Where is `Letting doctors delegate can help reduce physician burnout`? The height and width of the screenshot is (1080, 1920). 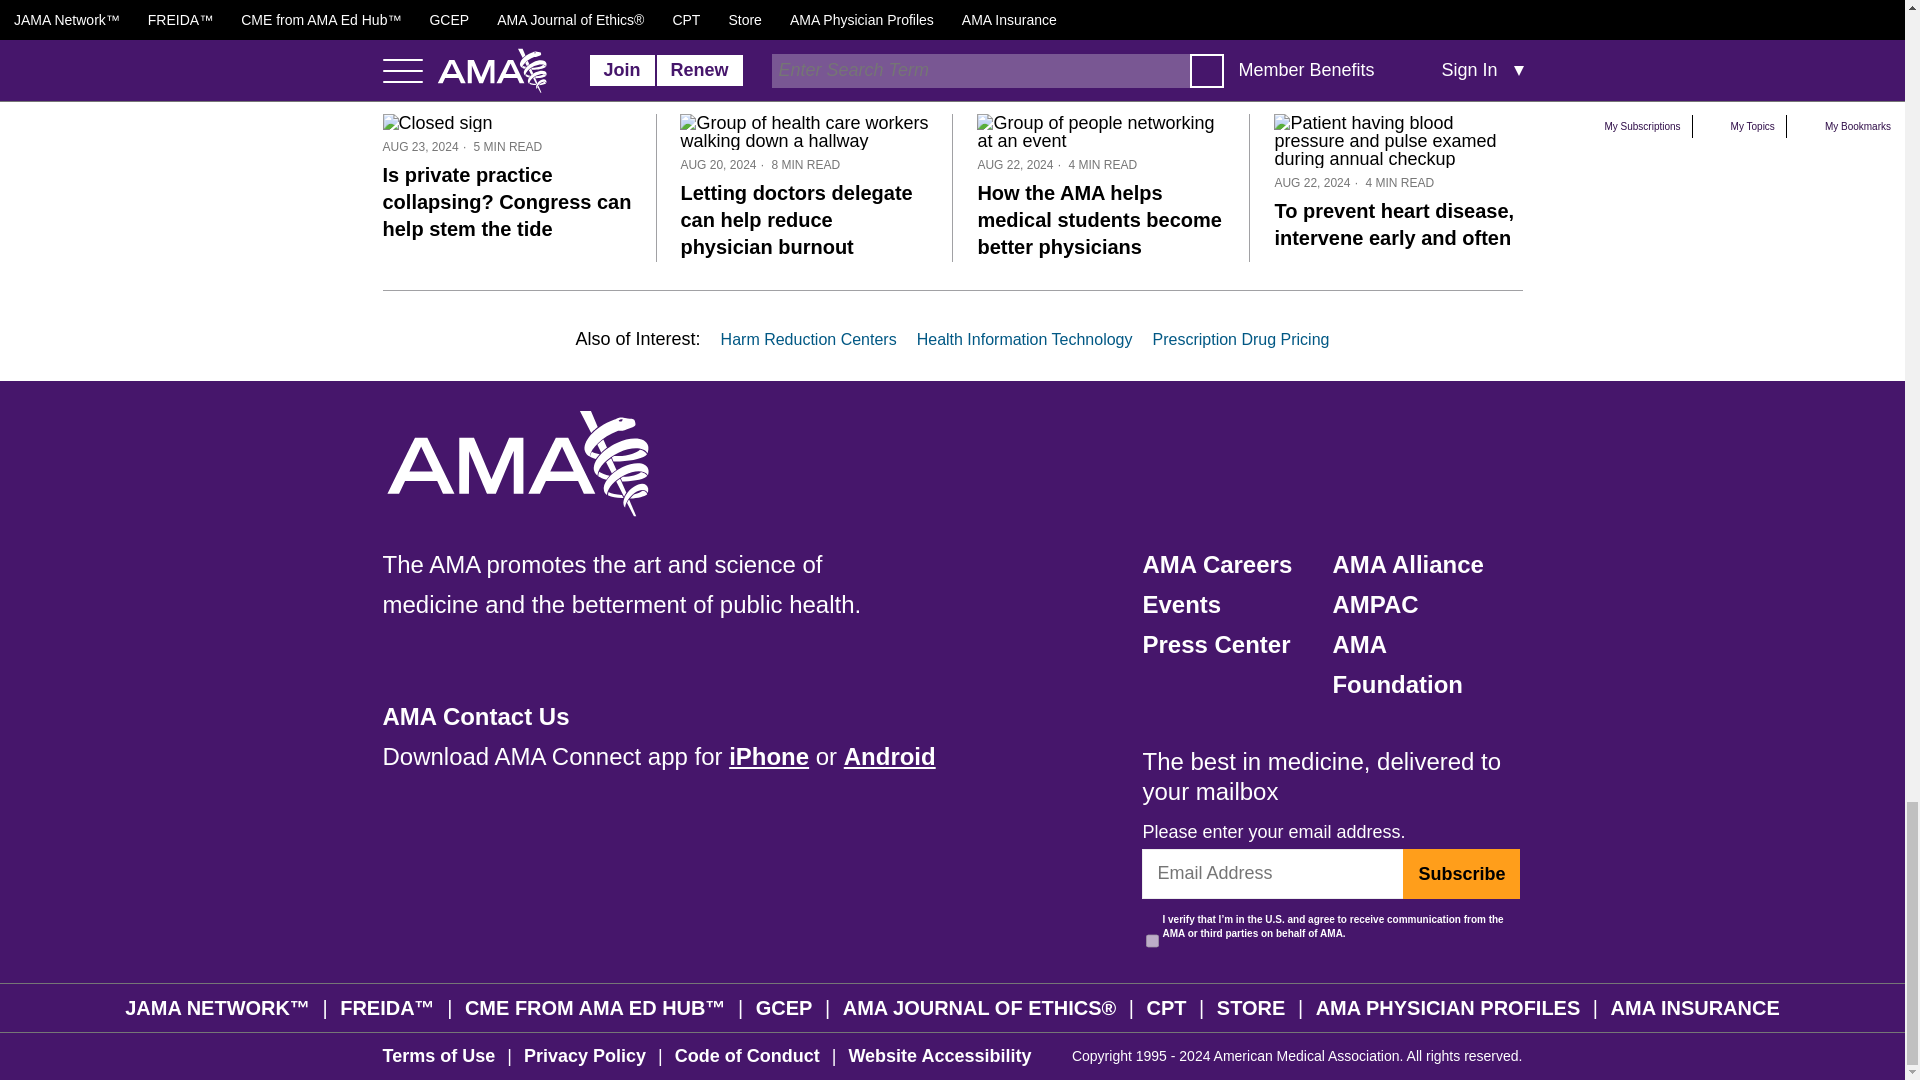 Letting doctors delegate can help reduce physician burnout is located at coordinates (796, 220).